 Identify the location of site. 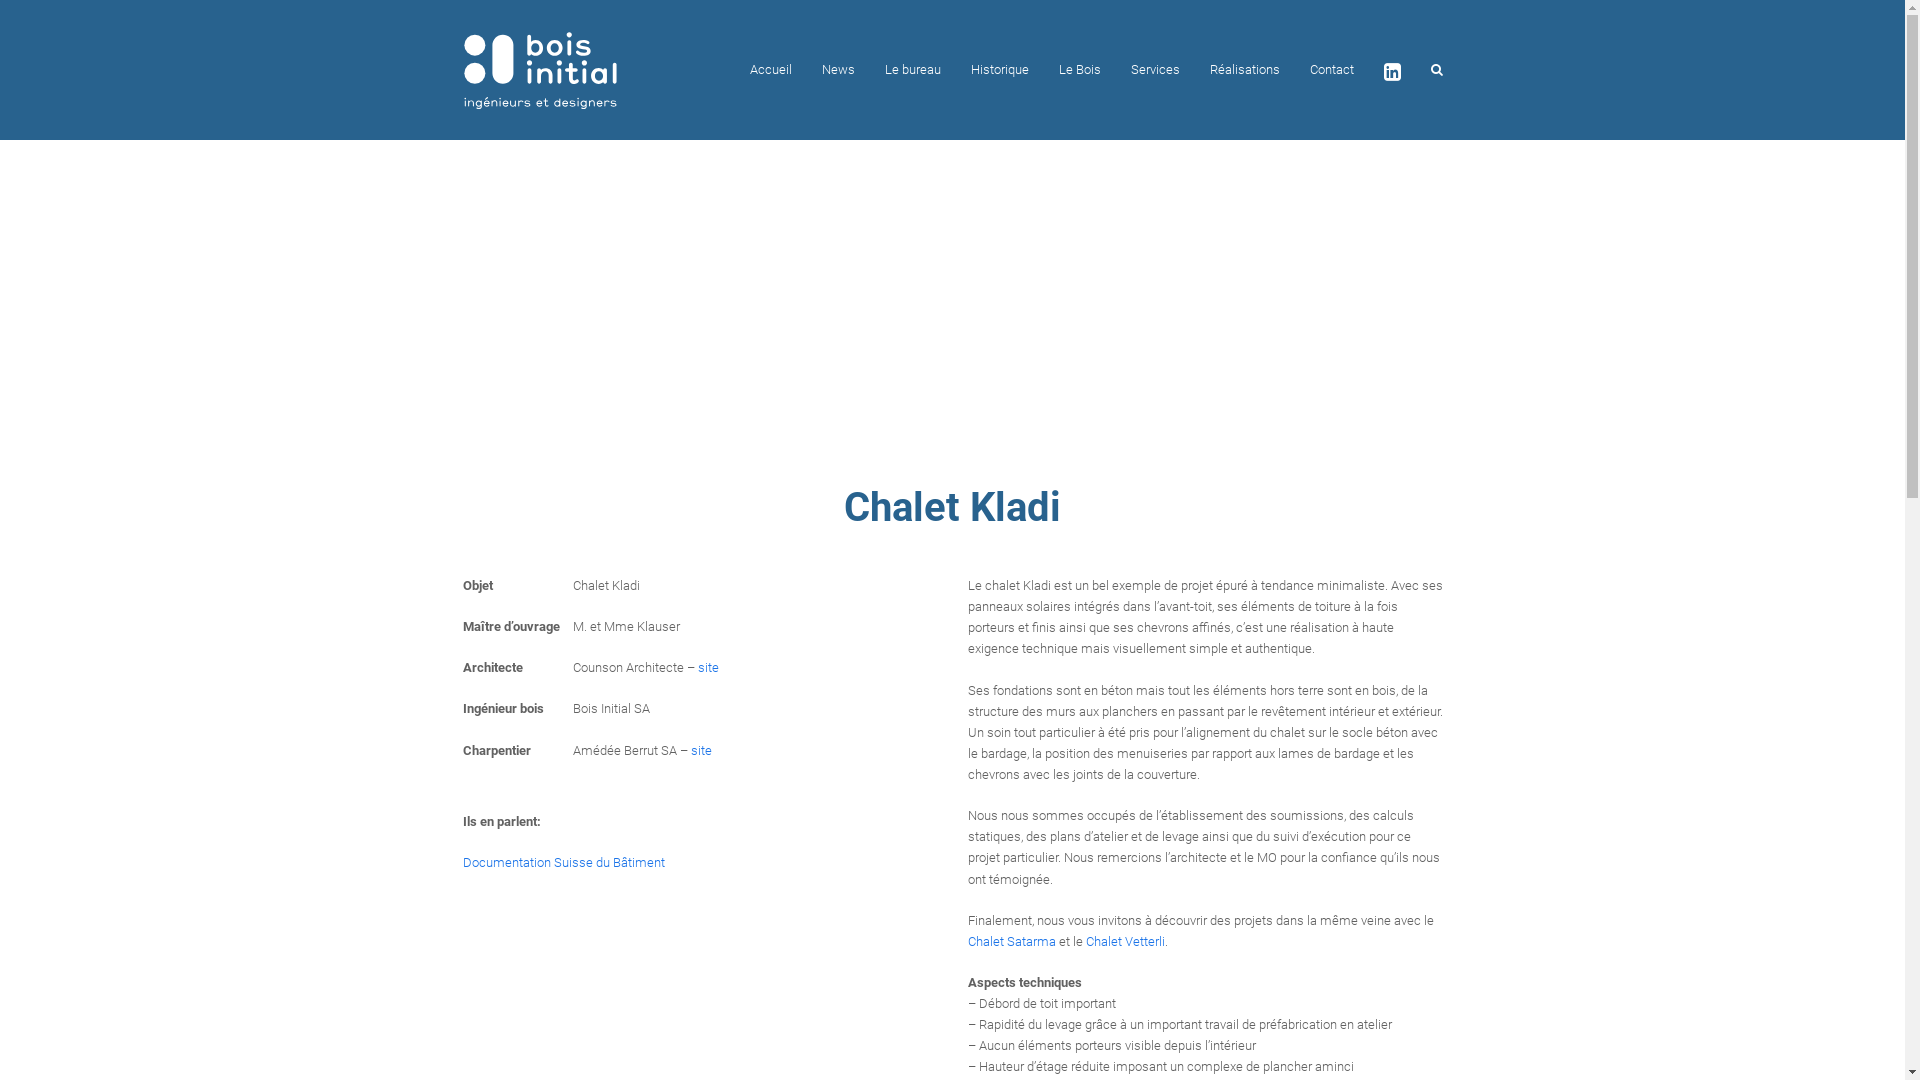
(708, 668).